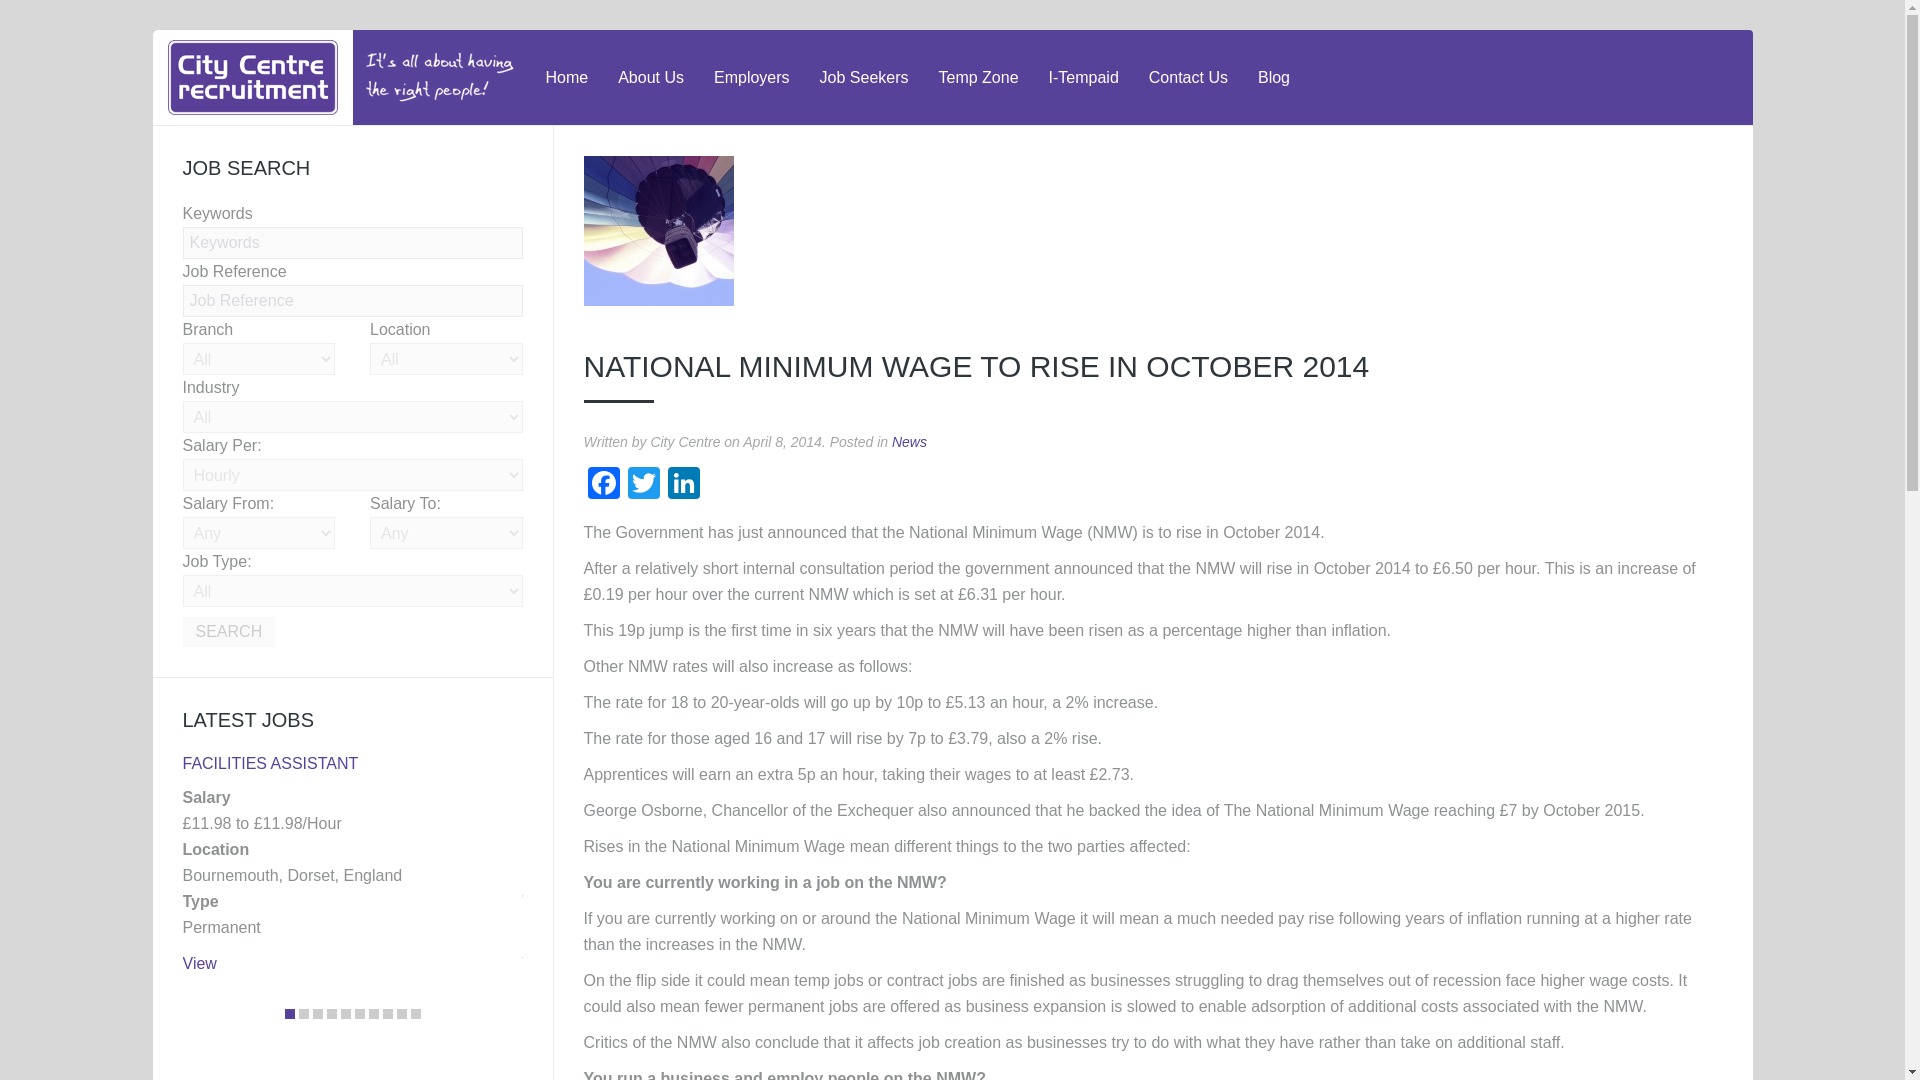  What do you see at coordinates (644, 485) in the screenshot?
I see `Twitter` at bounding box center [644, 485].